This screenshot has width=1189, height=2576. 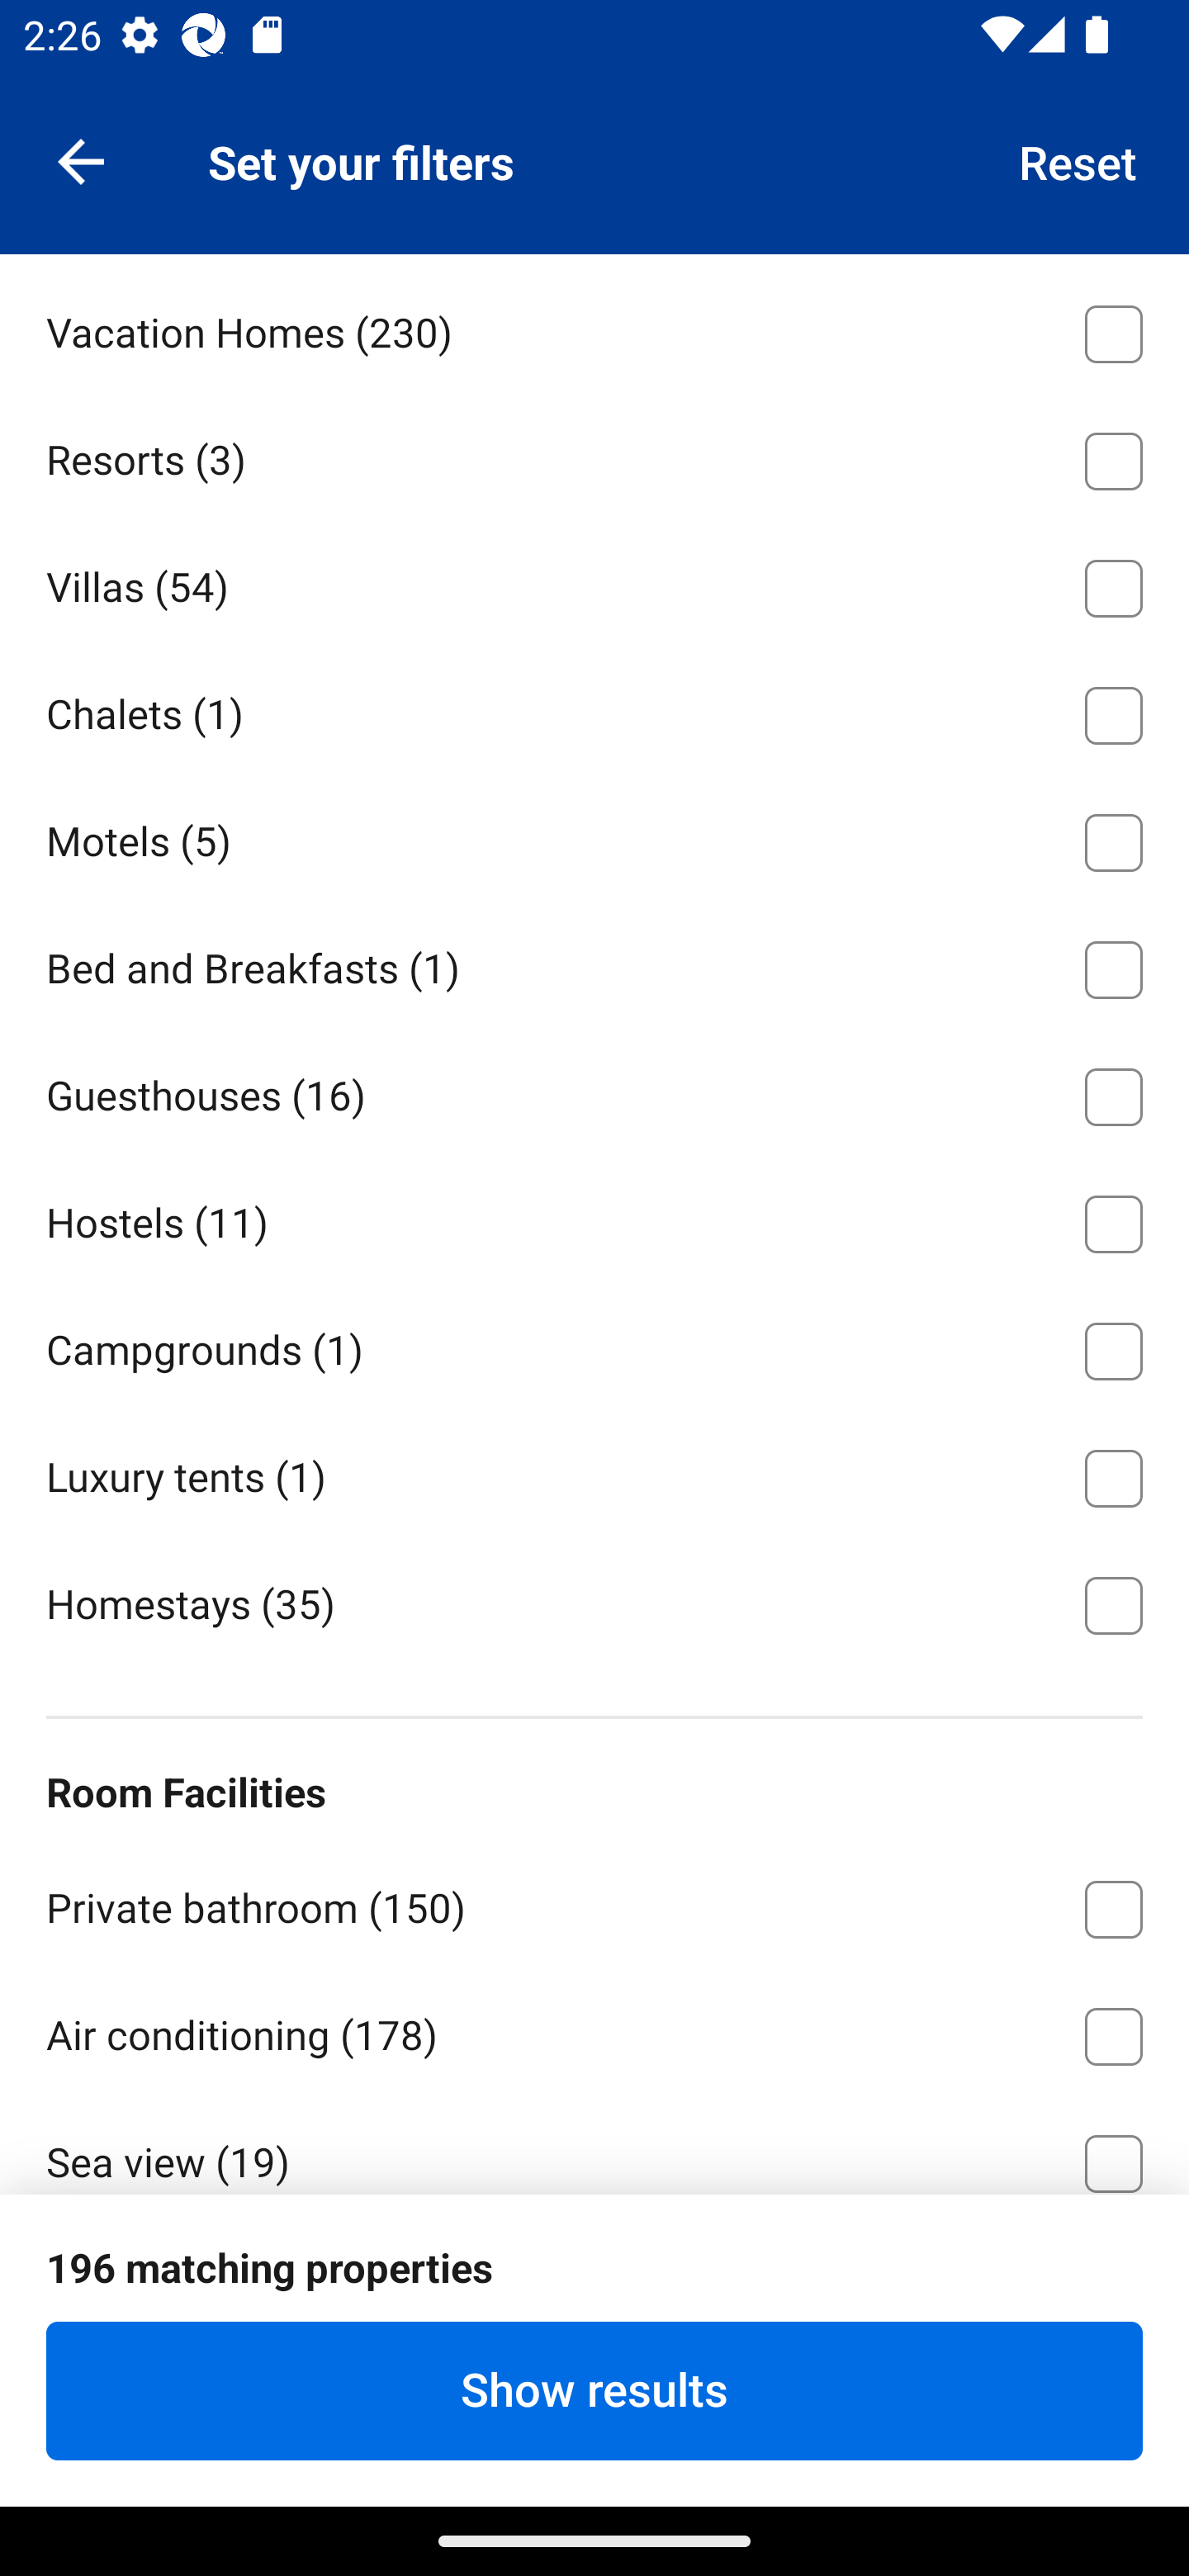 What do you see at coordinates (594, 1903) in the screenshot?
I see `Private bathroom ⁦(150)` at bounding box center [594, 1903].